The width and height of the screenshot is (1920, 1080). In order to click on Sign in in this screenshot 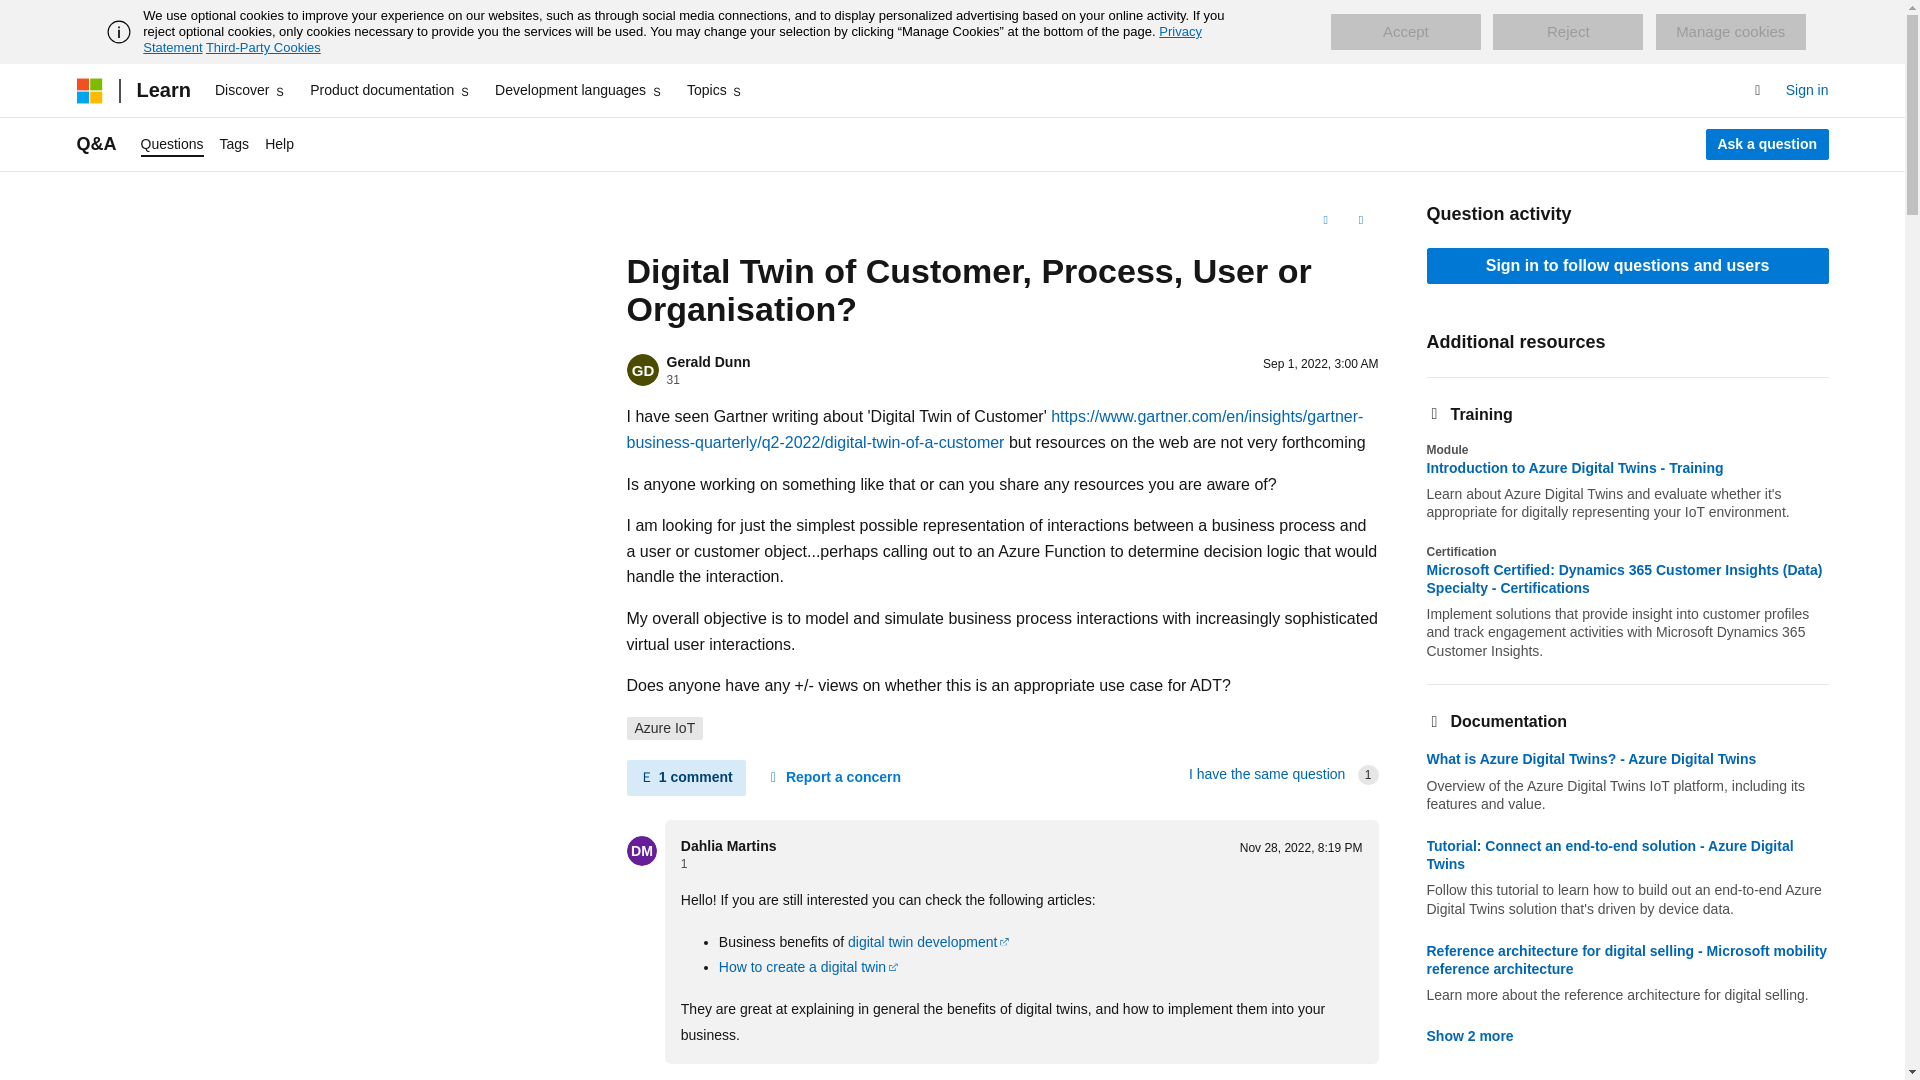, I will do `click(1807, 90)`.